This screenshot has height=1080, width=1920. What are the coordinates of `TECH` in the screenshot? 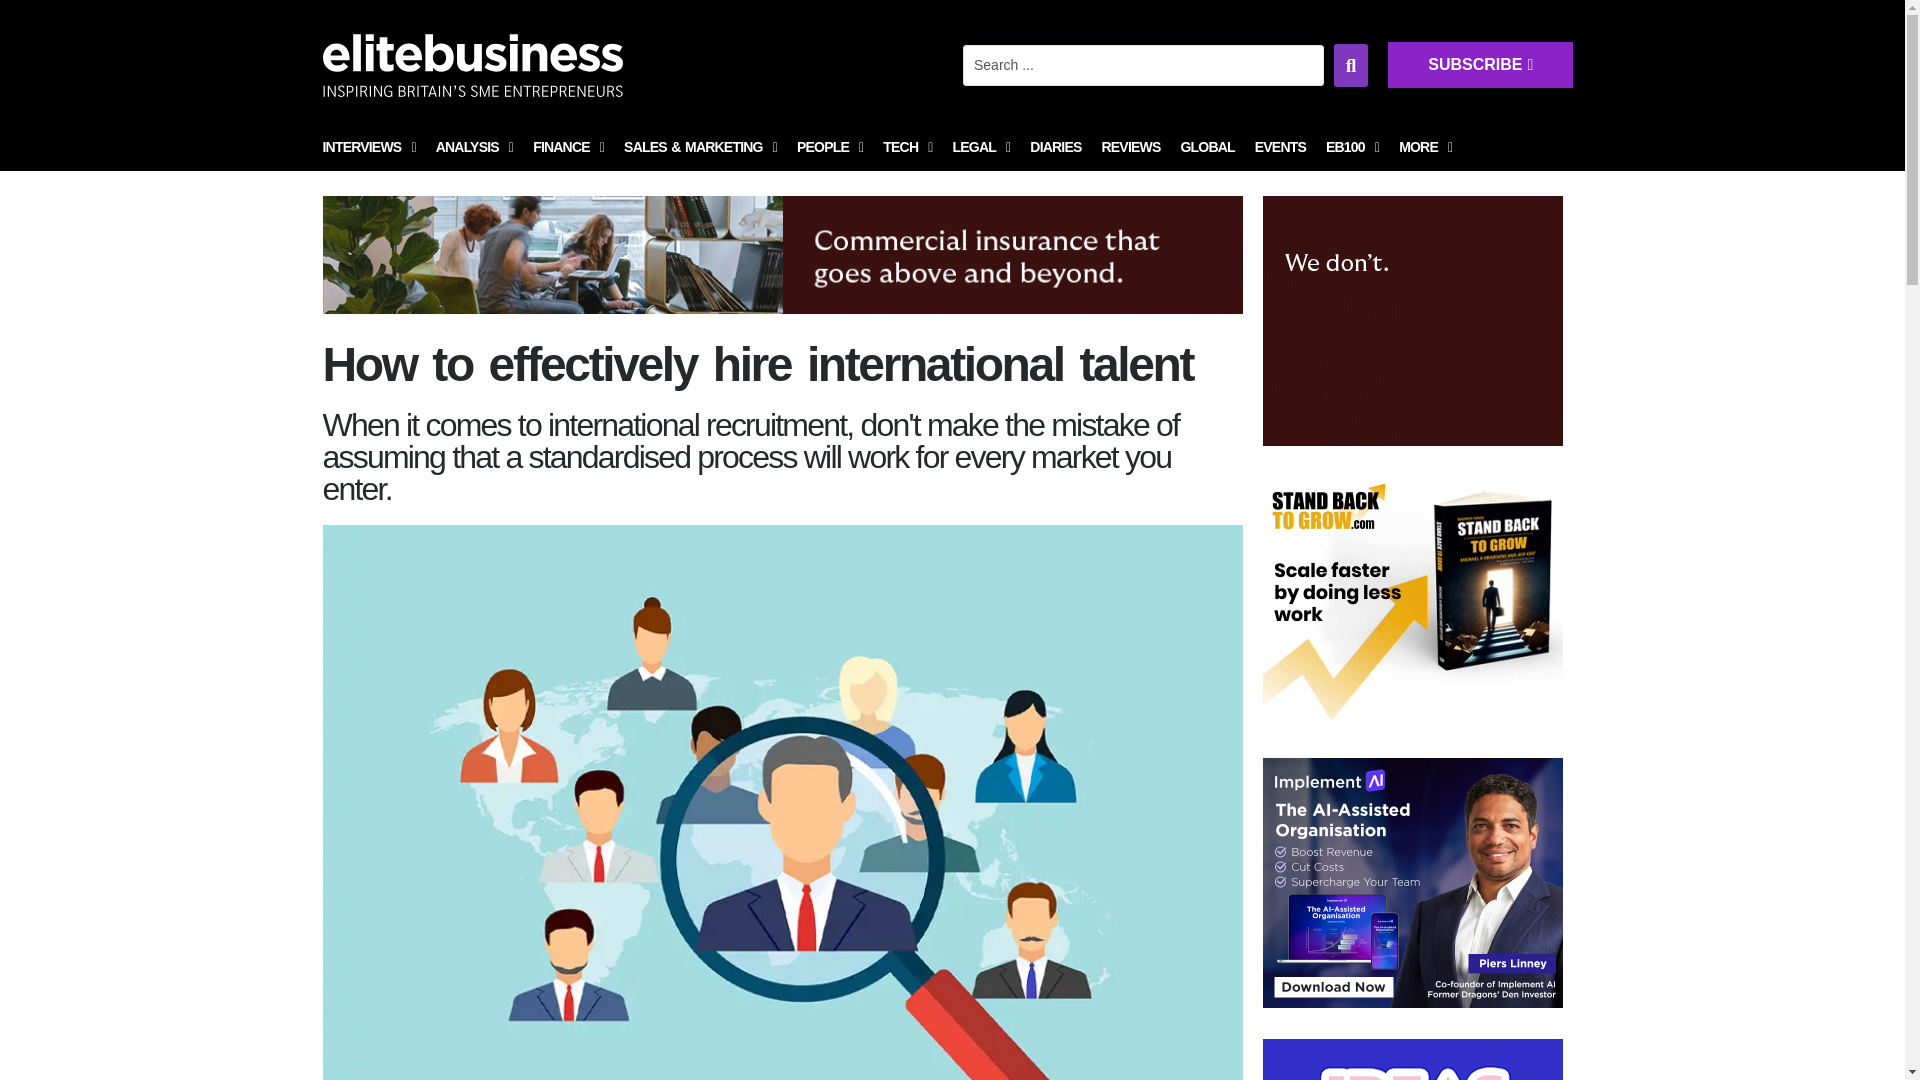 It's located at (908, 148).